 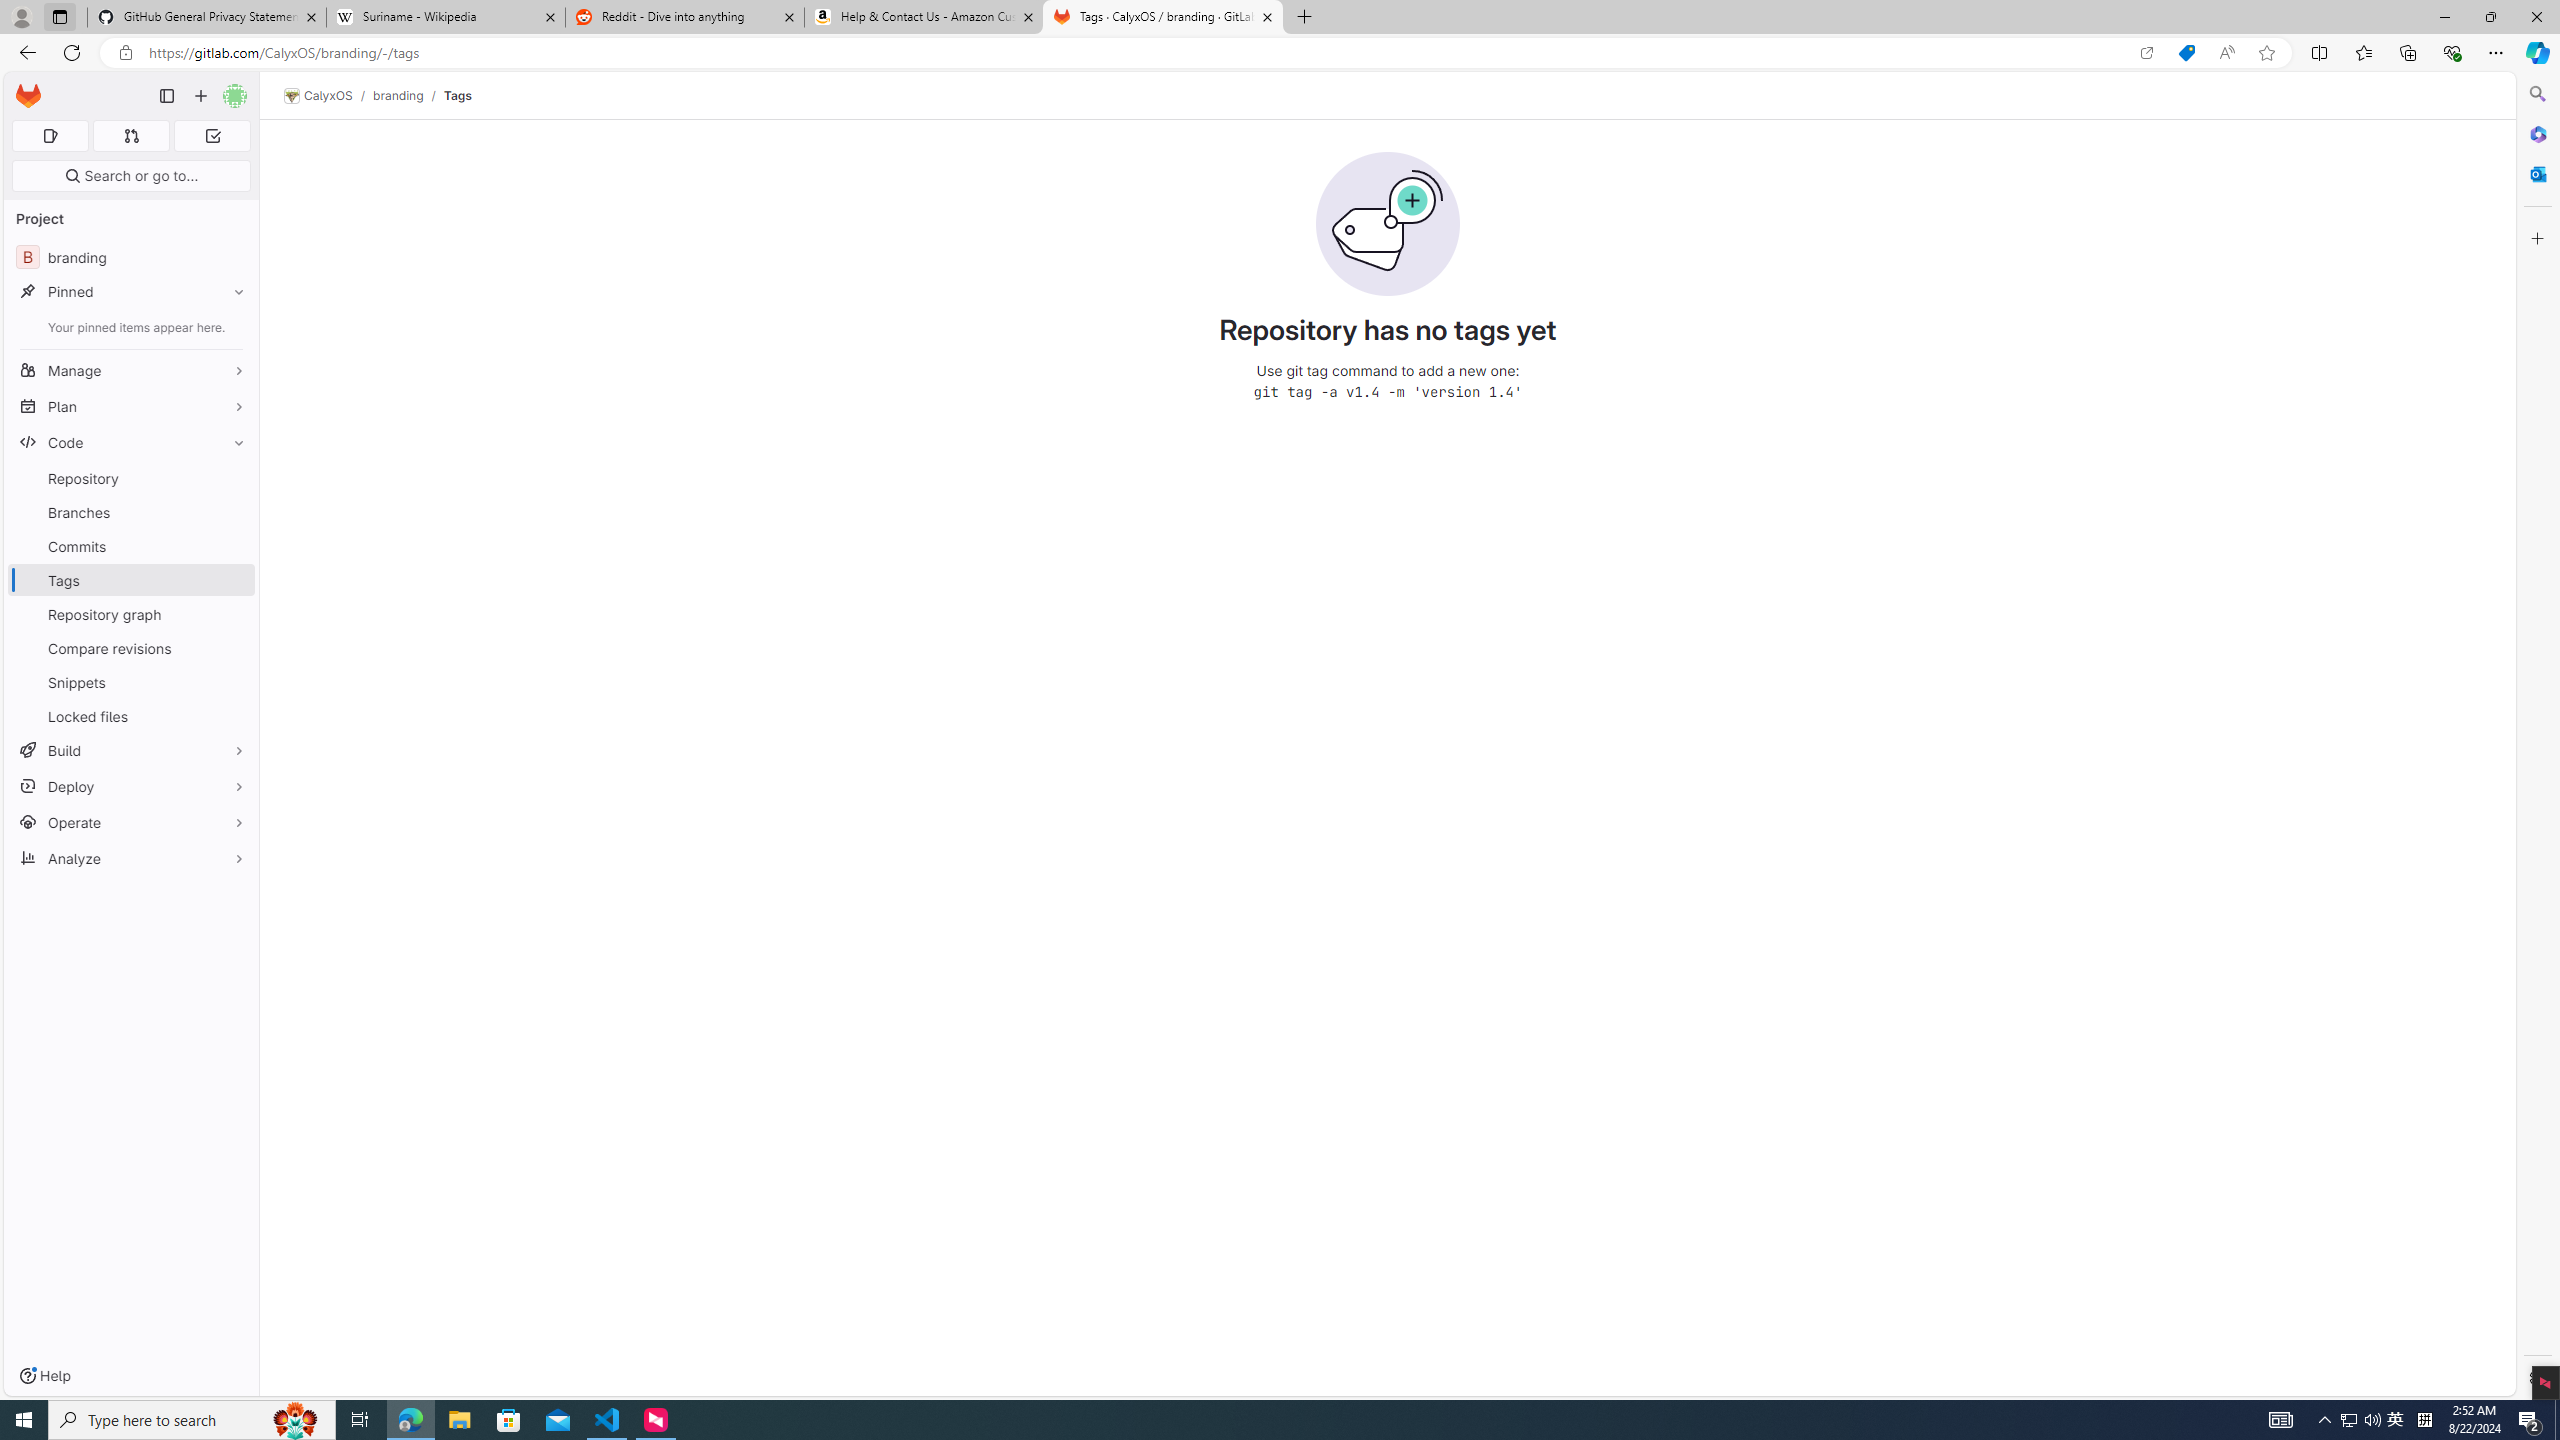 I want to click on Suriname - Wikipedia, so click(x=445, y=17).